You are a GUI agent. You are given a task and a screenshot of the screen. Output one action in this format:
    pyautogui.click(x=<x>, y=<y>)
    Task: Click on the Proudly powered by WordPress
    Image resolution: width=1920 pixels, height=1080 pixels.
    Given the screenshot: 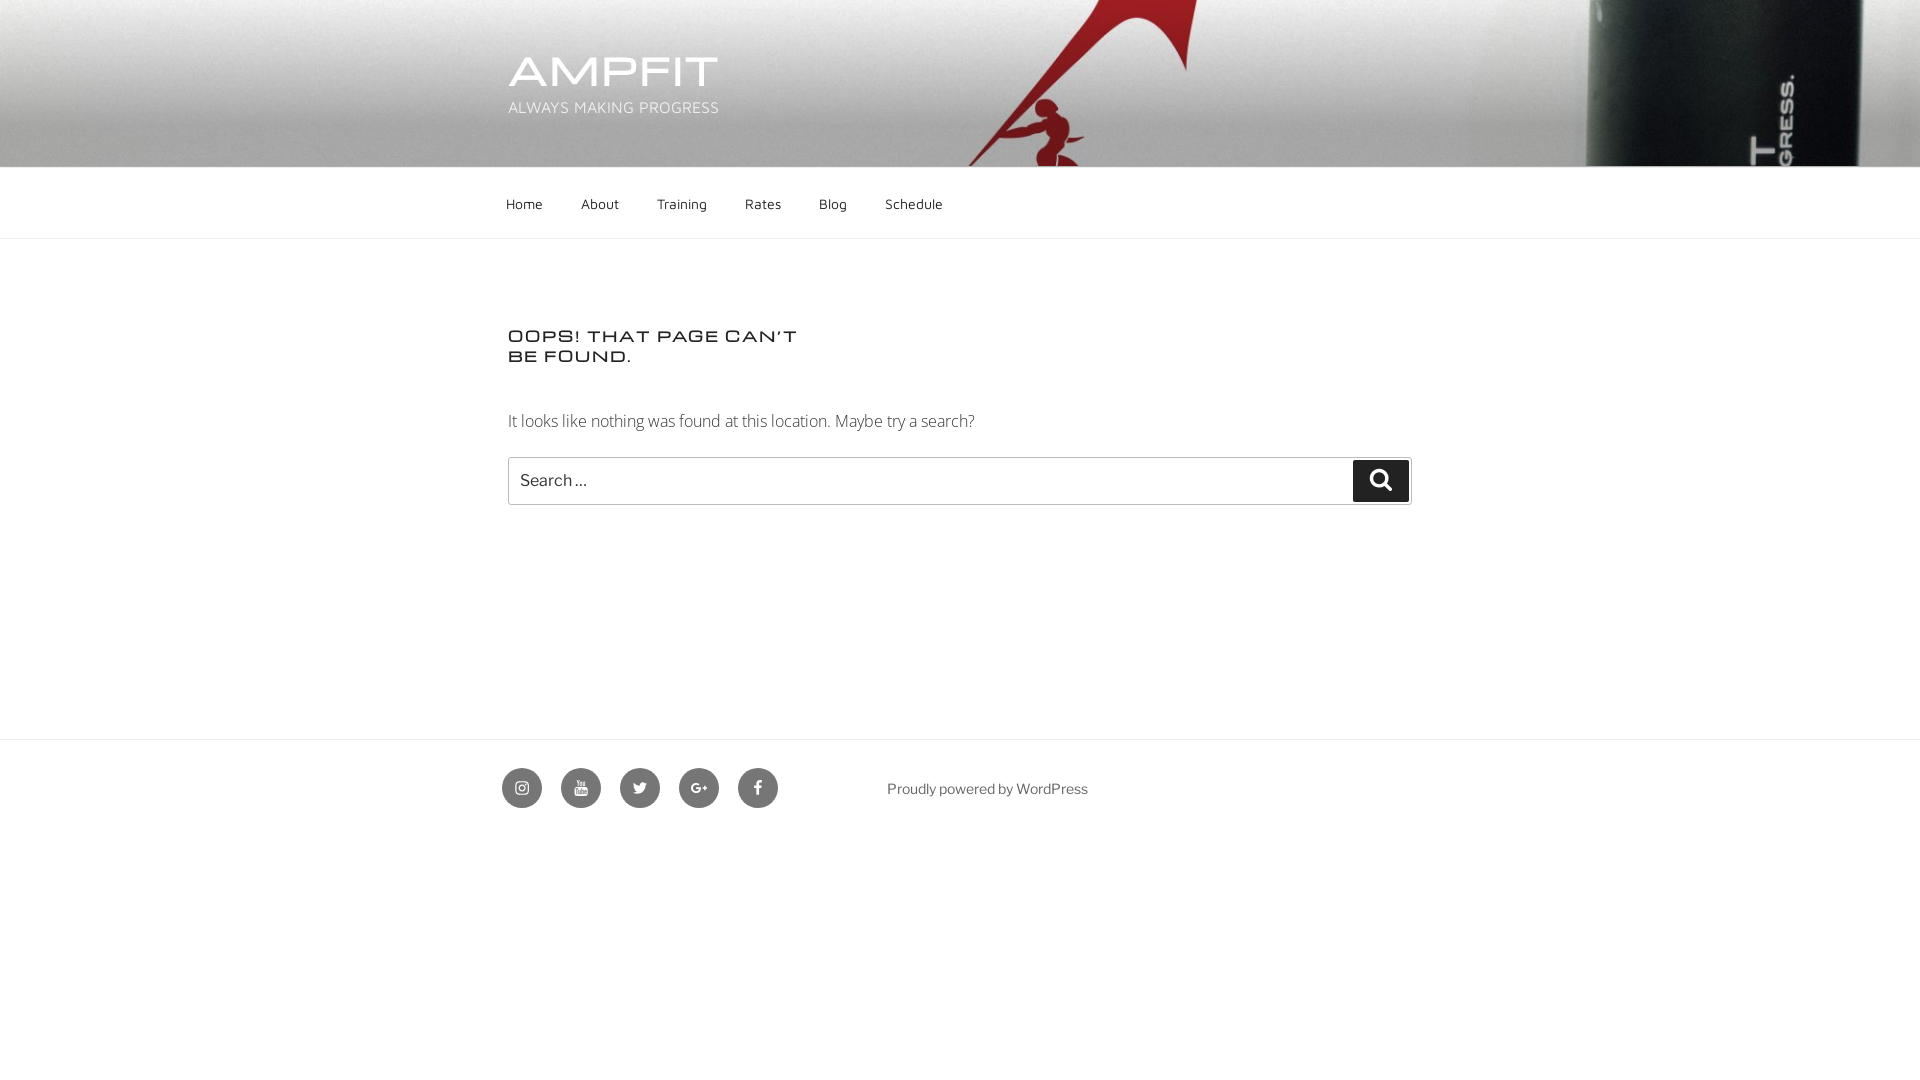 What is the action you would take?
    pyautogui.click(x=988, y=788)
    